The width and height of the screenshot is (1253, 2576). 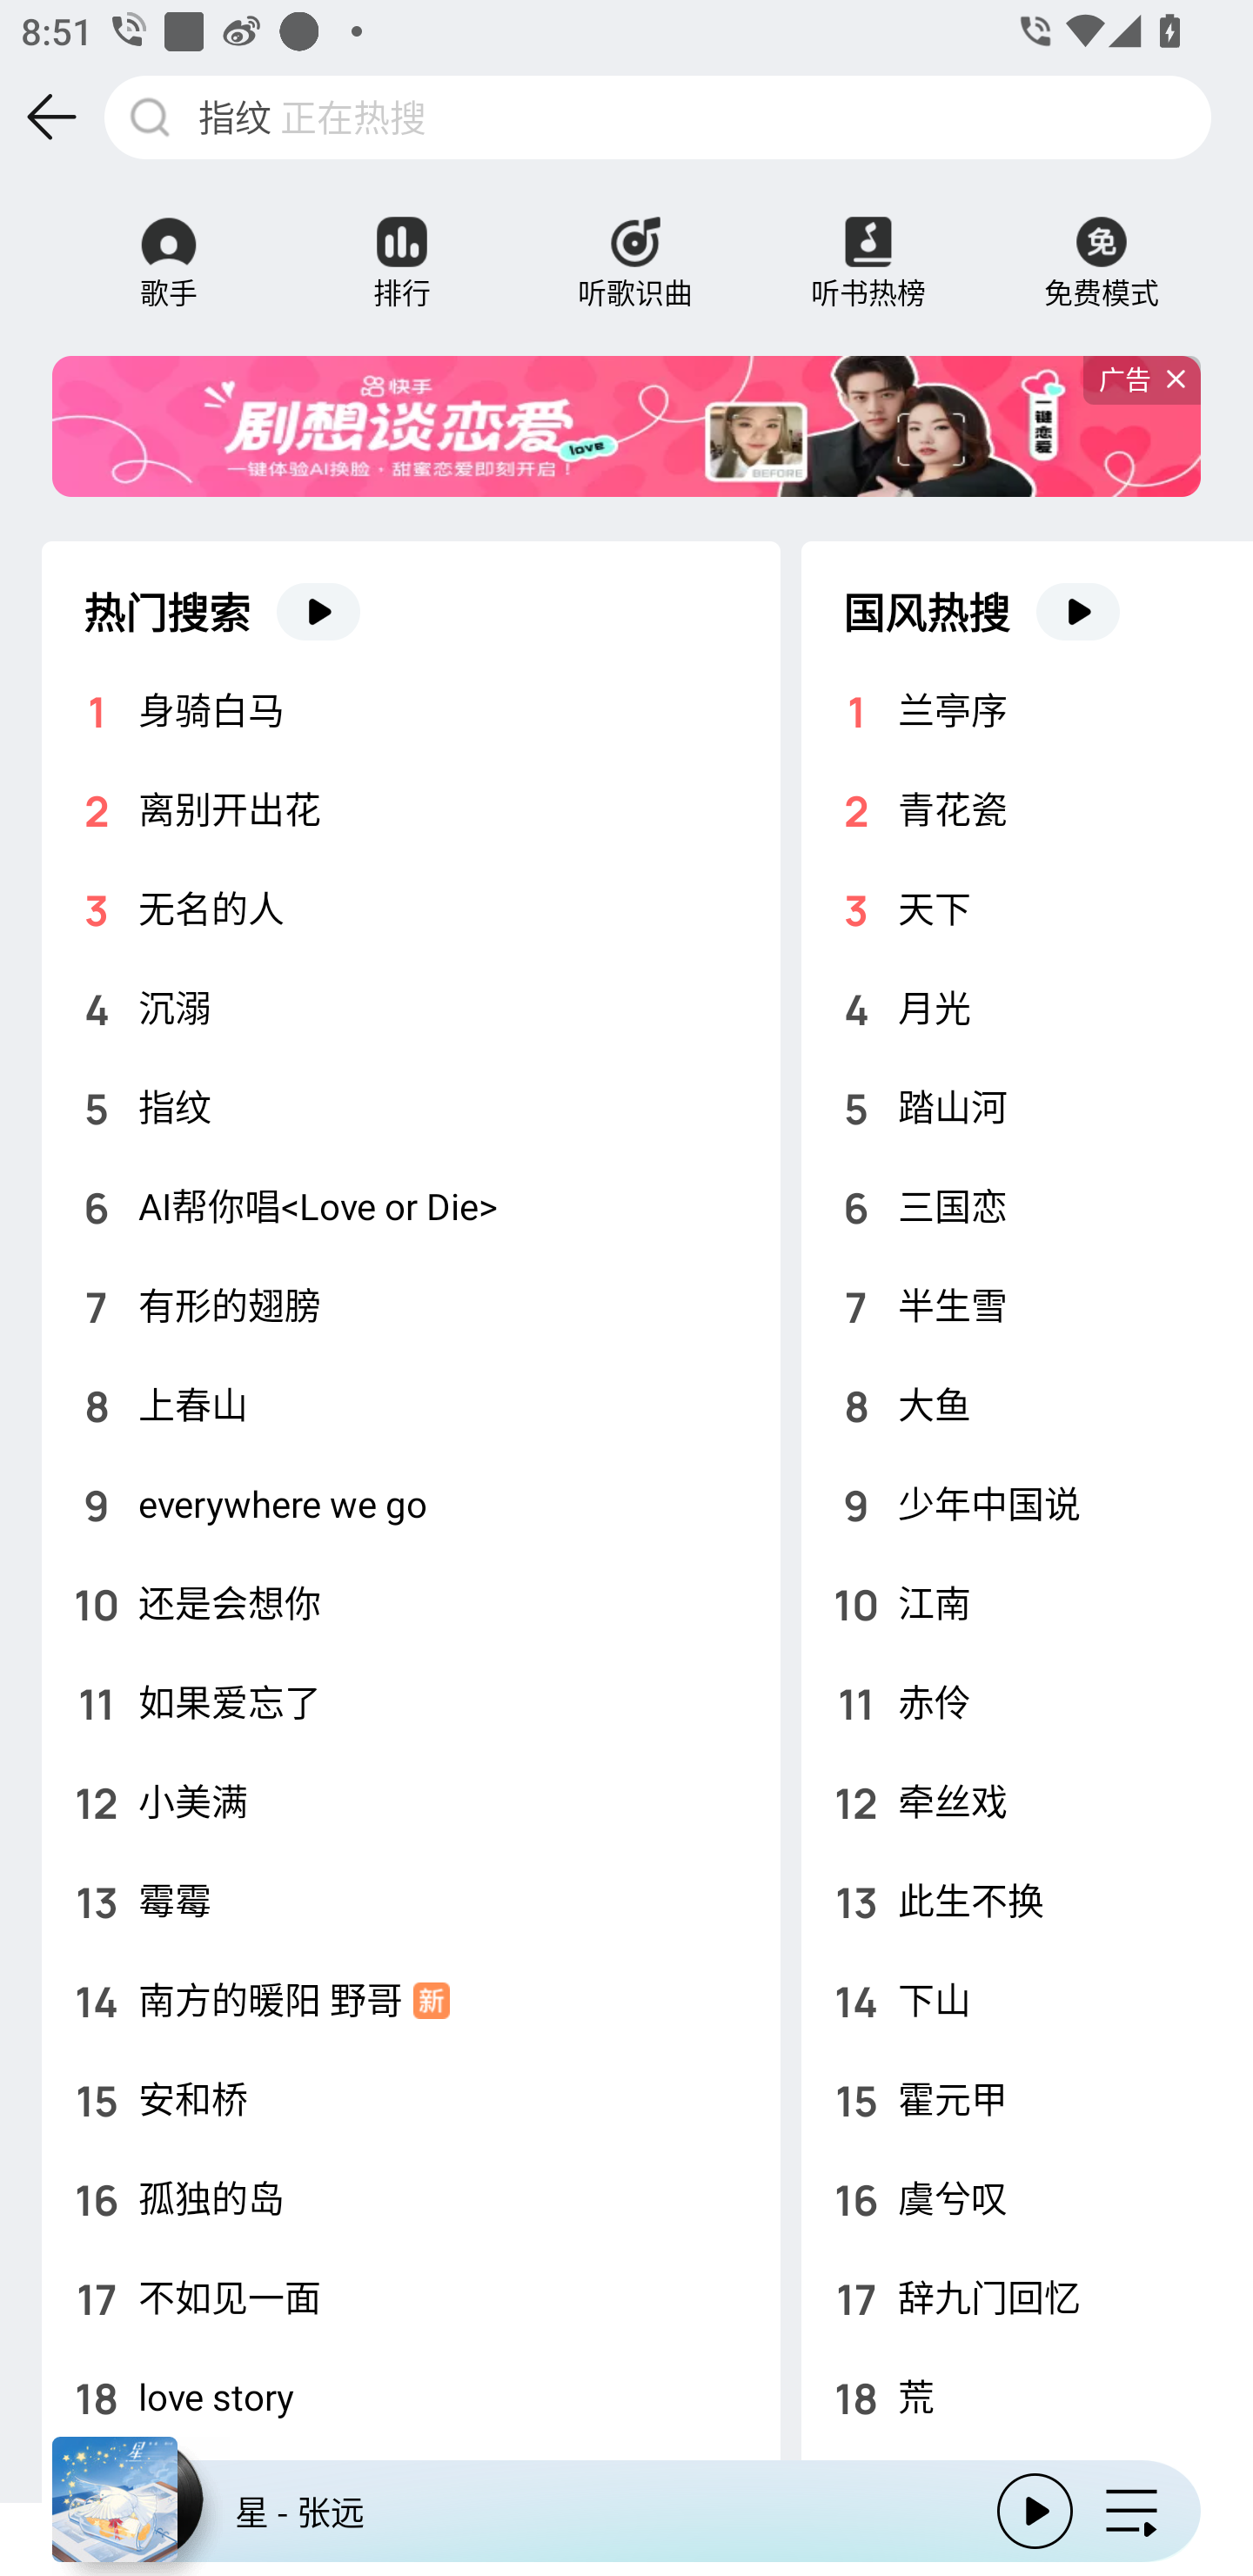 I want to click on 8 大鱼, so click(x=1027, y=1405).